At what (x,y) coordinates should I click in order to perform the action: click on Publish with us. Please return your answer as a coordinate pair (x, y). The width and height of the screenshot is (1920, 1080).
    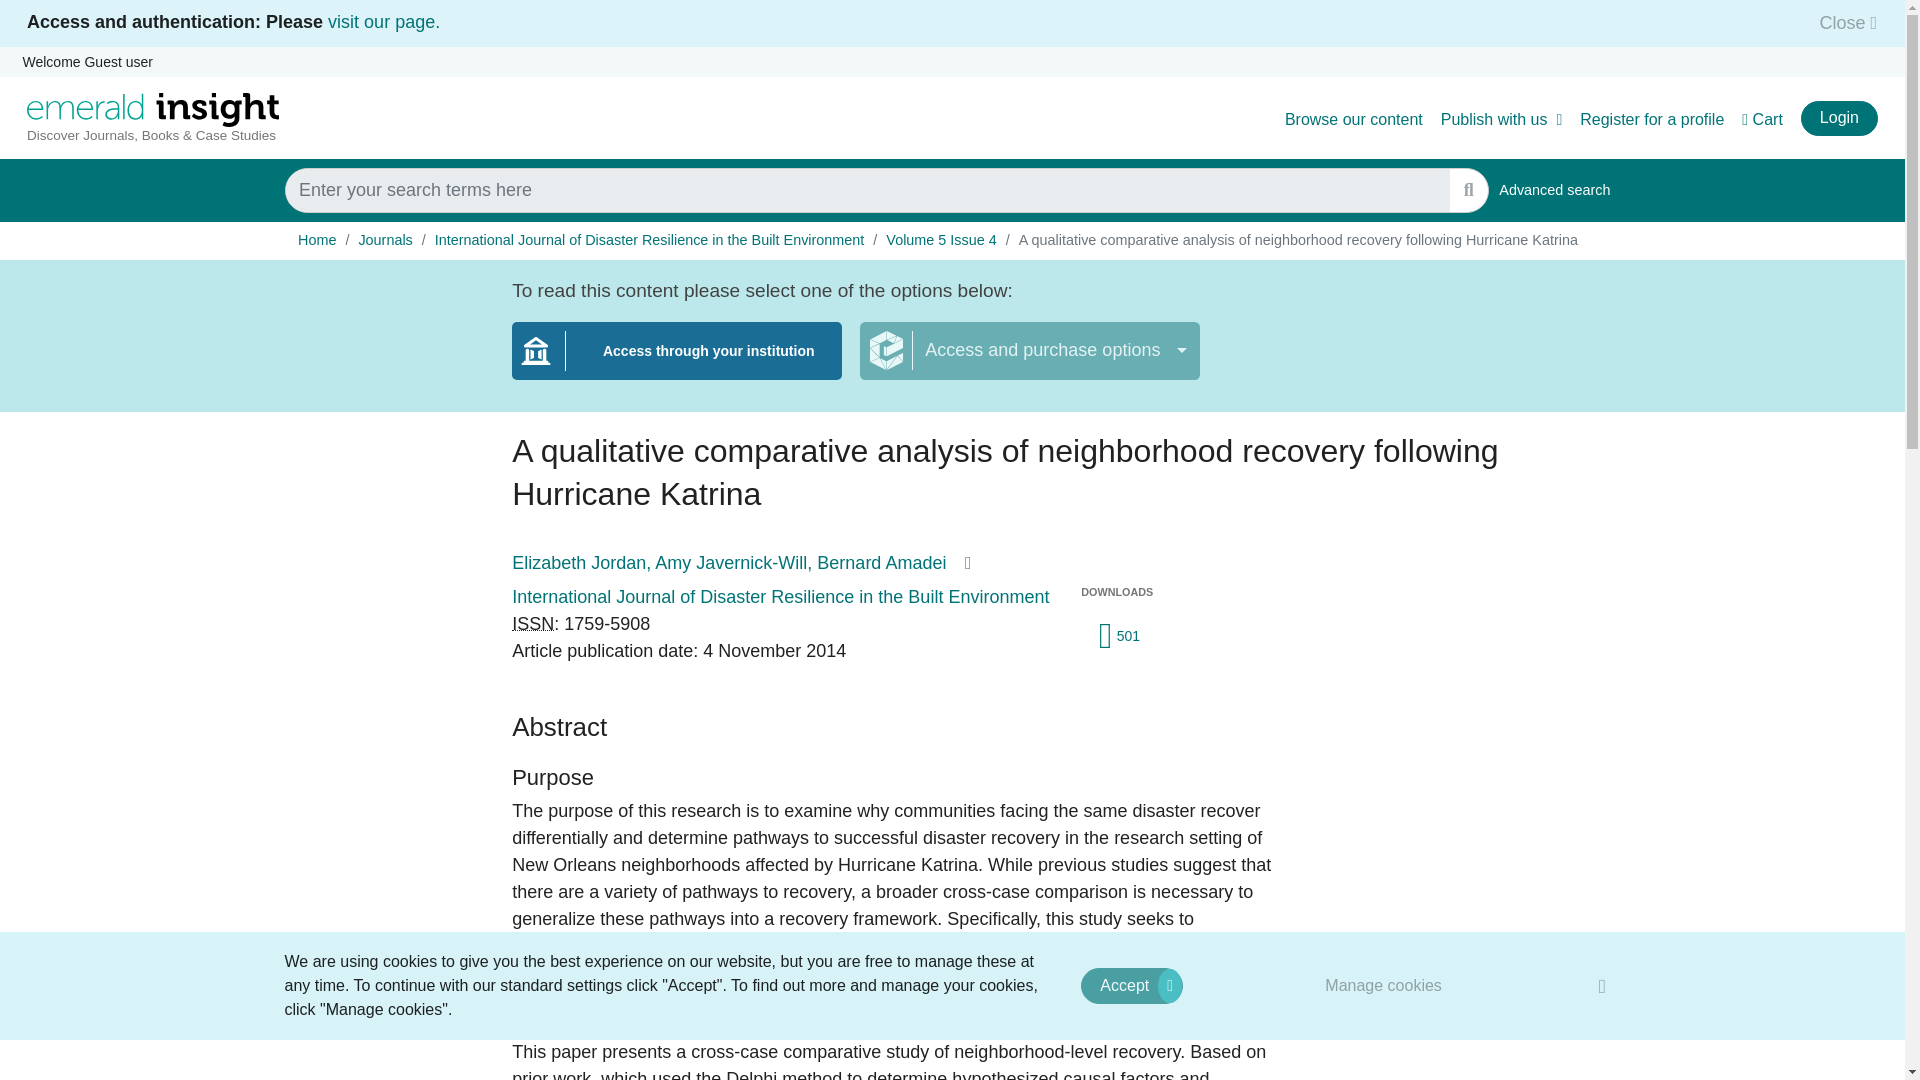
    Looking at the image, I should click on (1842, 22).